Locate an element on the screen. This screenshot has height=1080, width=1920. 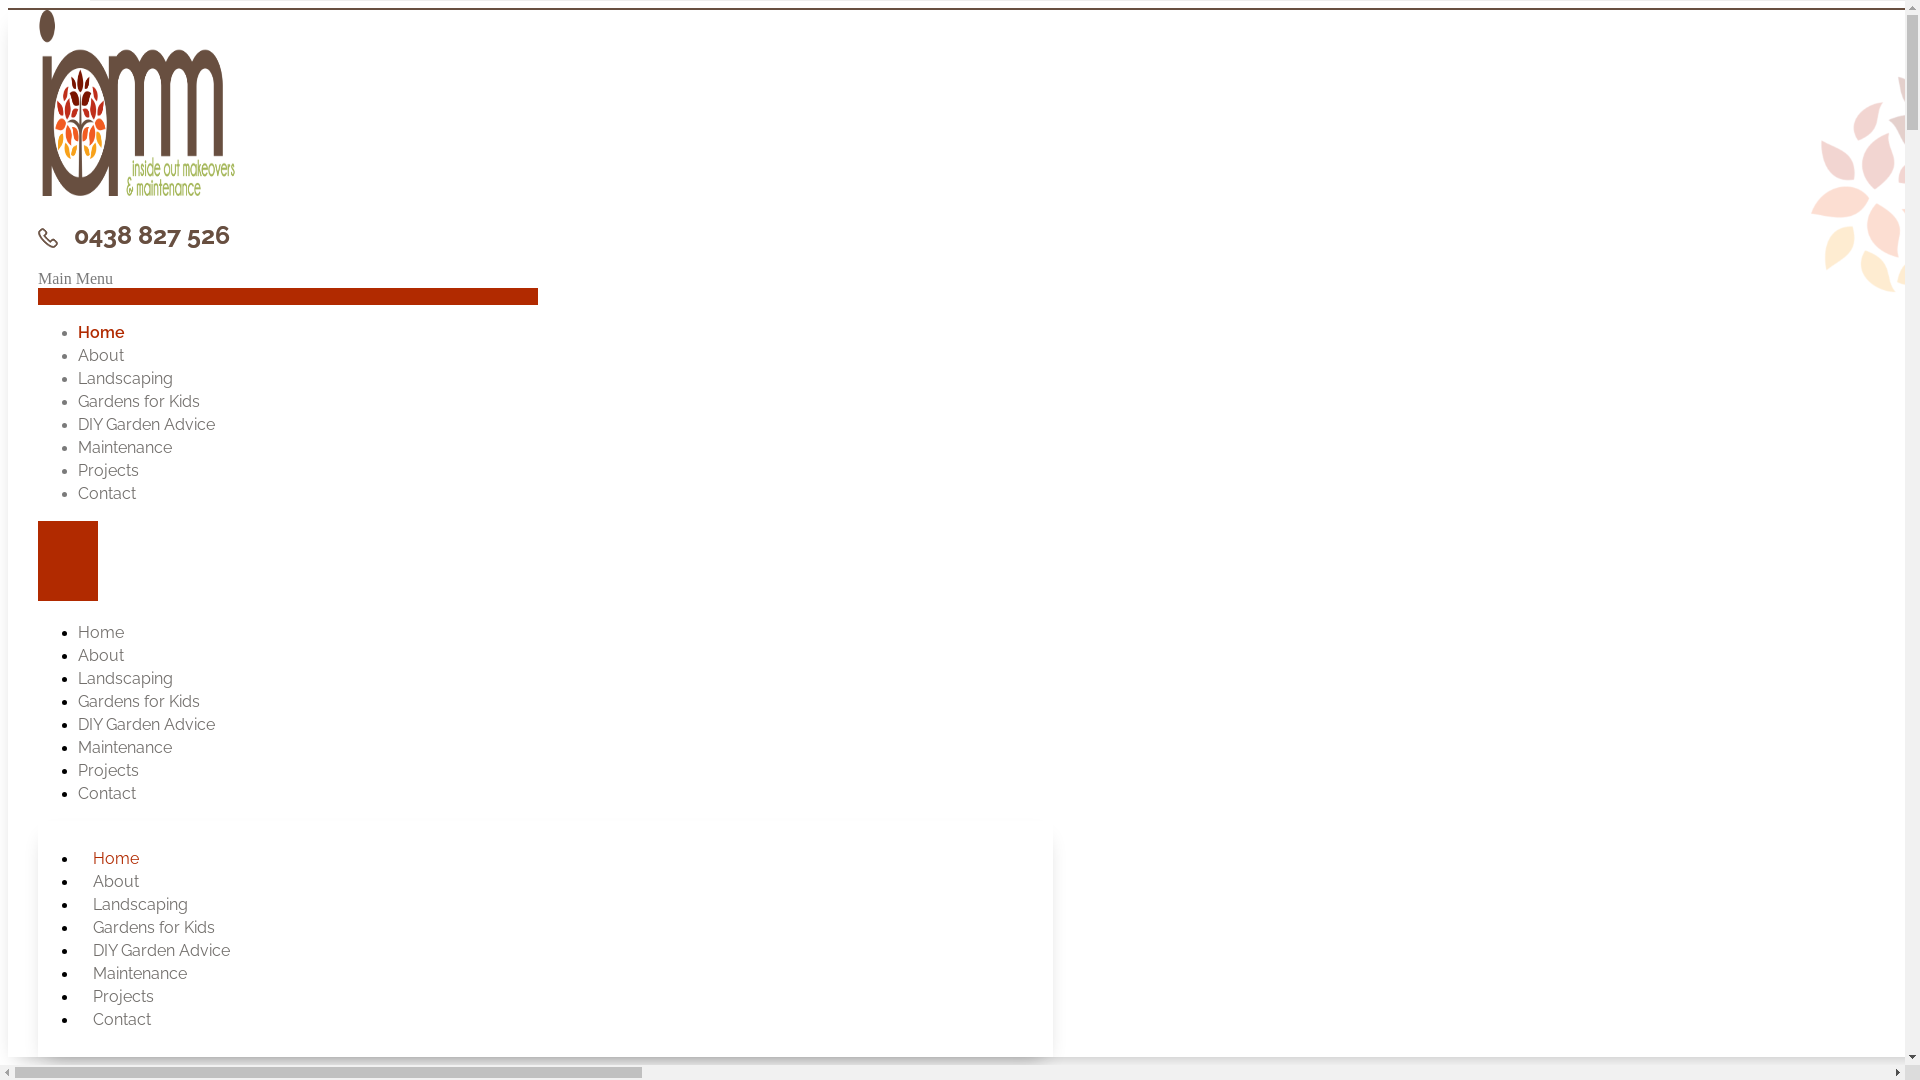
DIY Garden Advice is located at coordinates (146, 424).